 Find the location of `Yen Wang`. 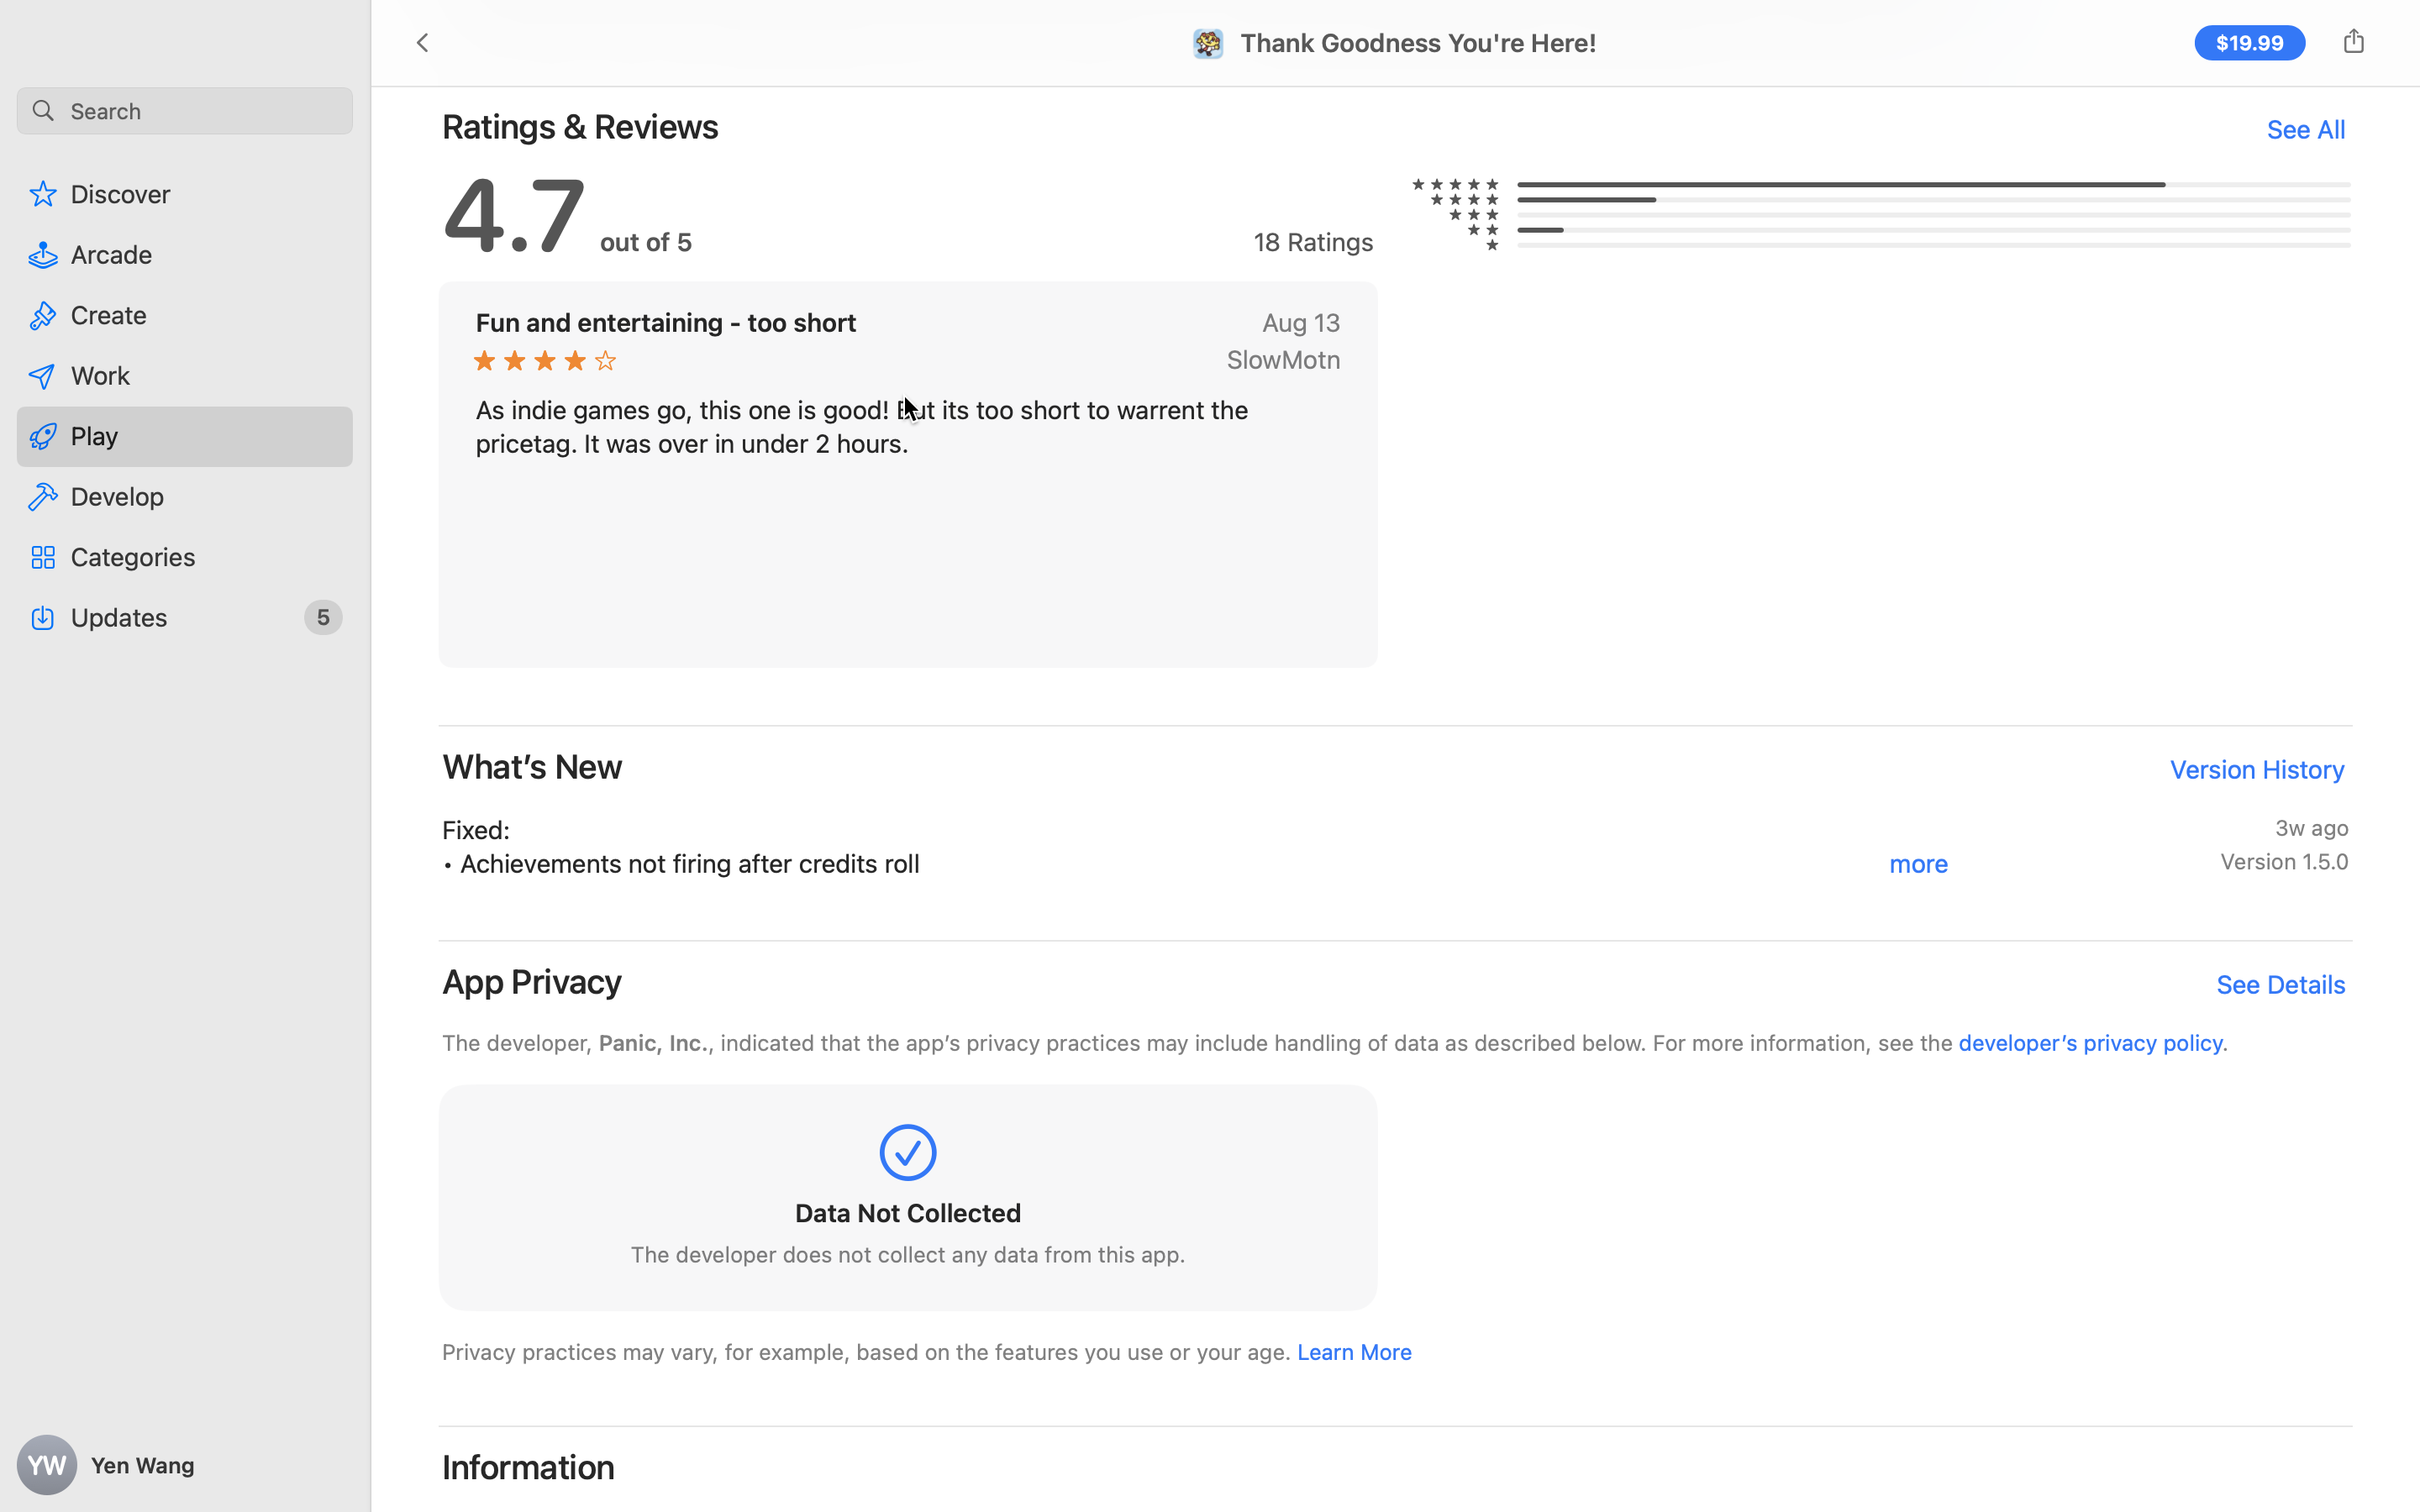

Yen Wang is located at coordinates (185, 1465).